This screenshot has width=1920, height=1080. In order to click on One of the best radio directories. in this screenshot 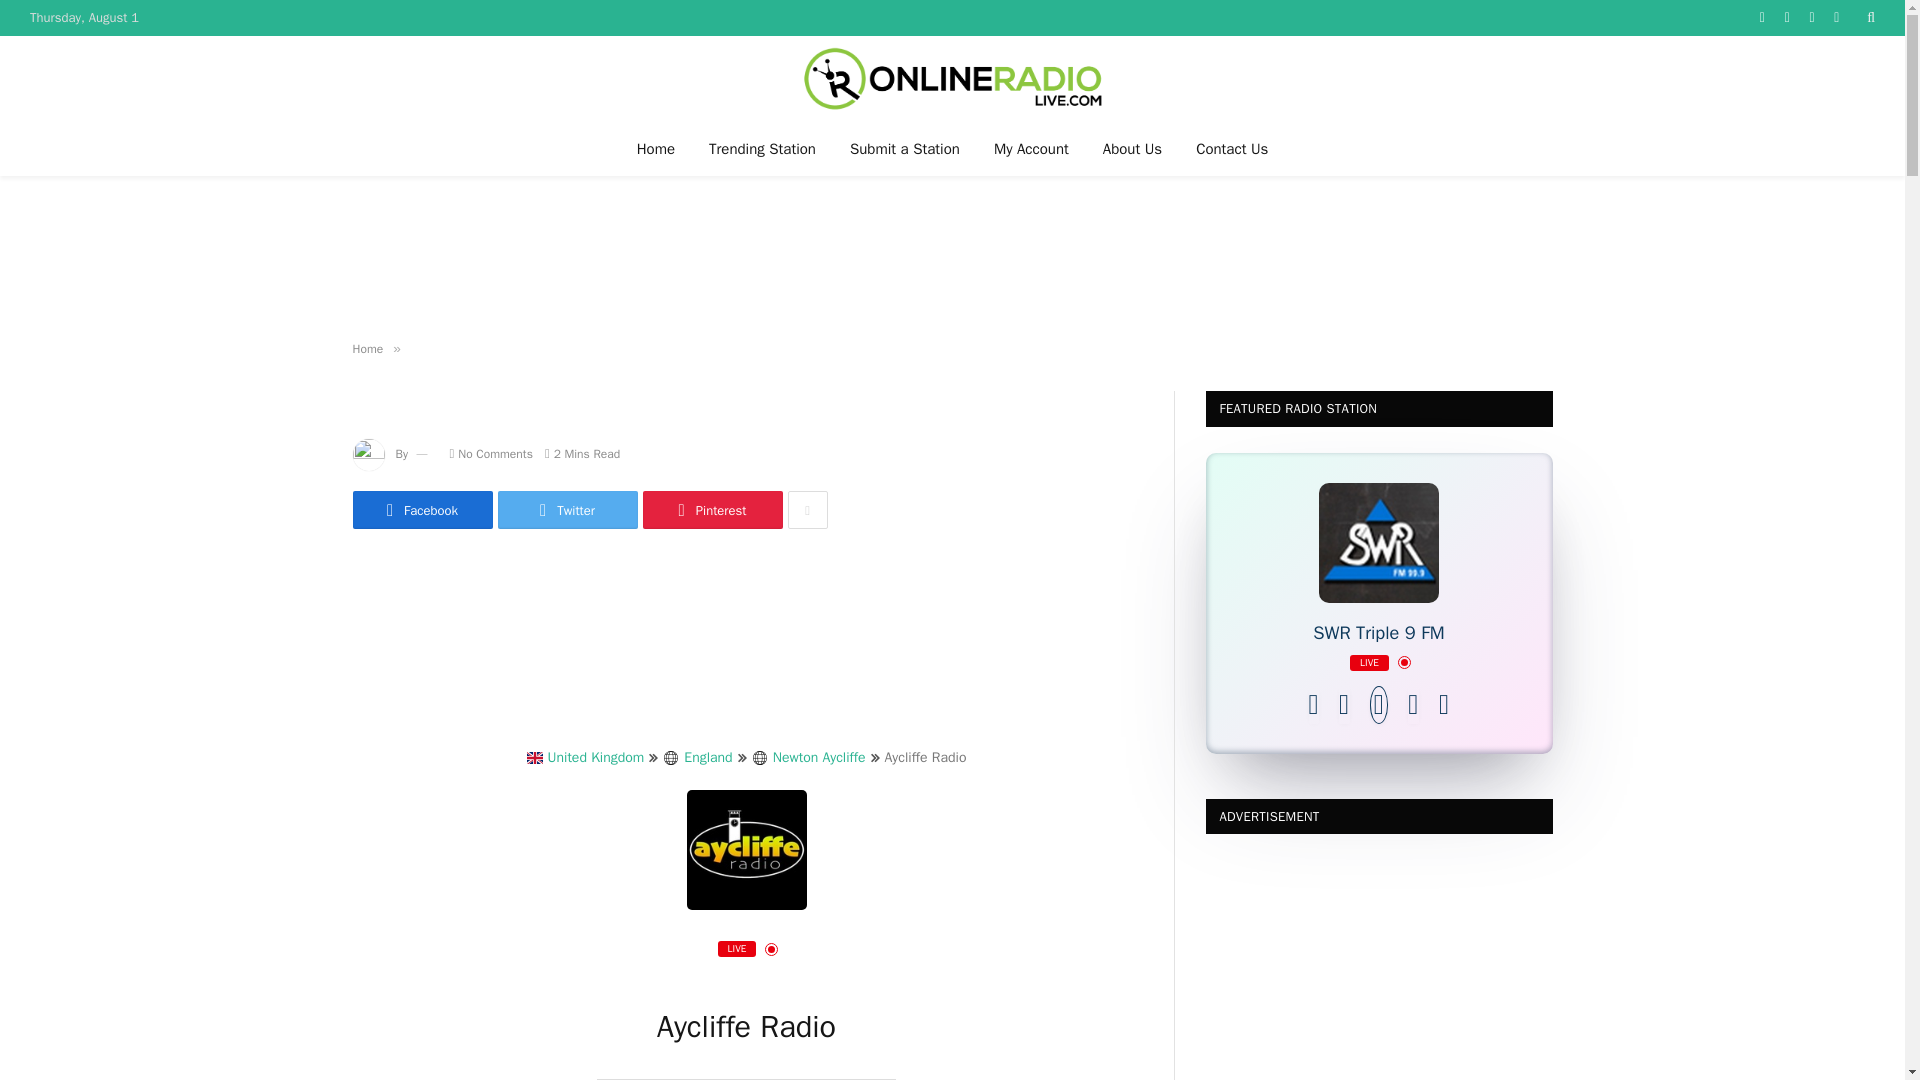, I will do `click(952, 78)`.